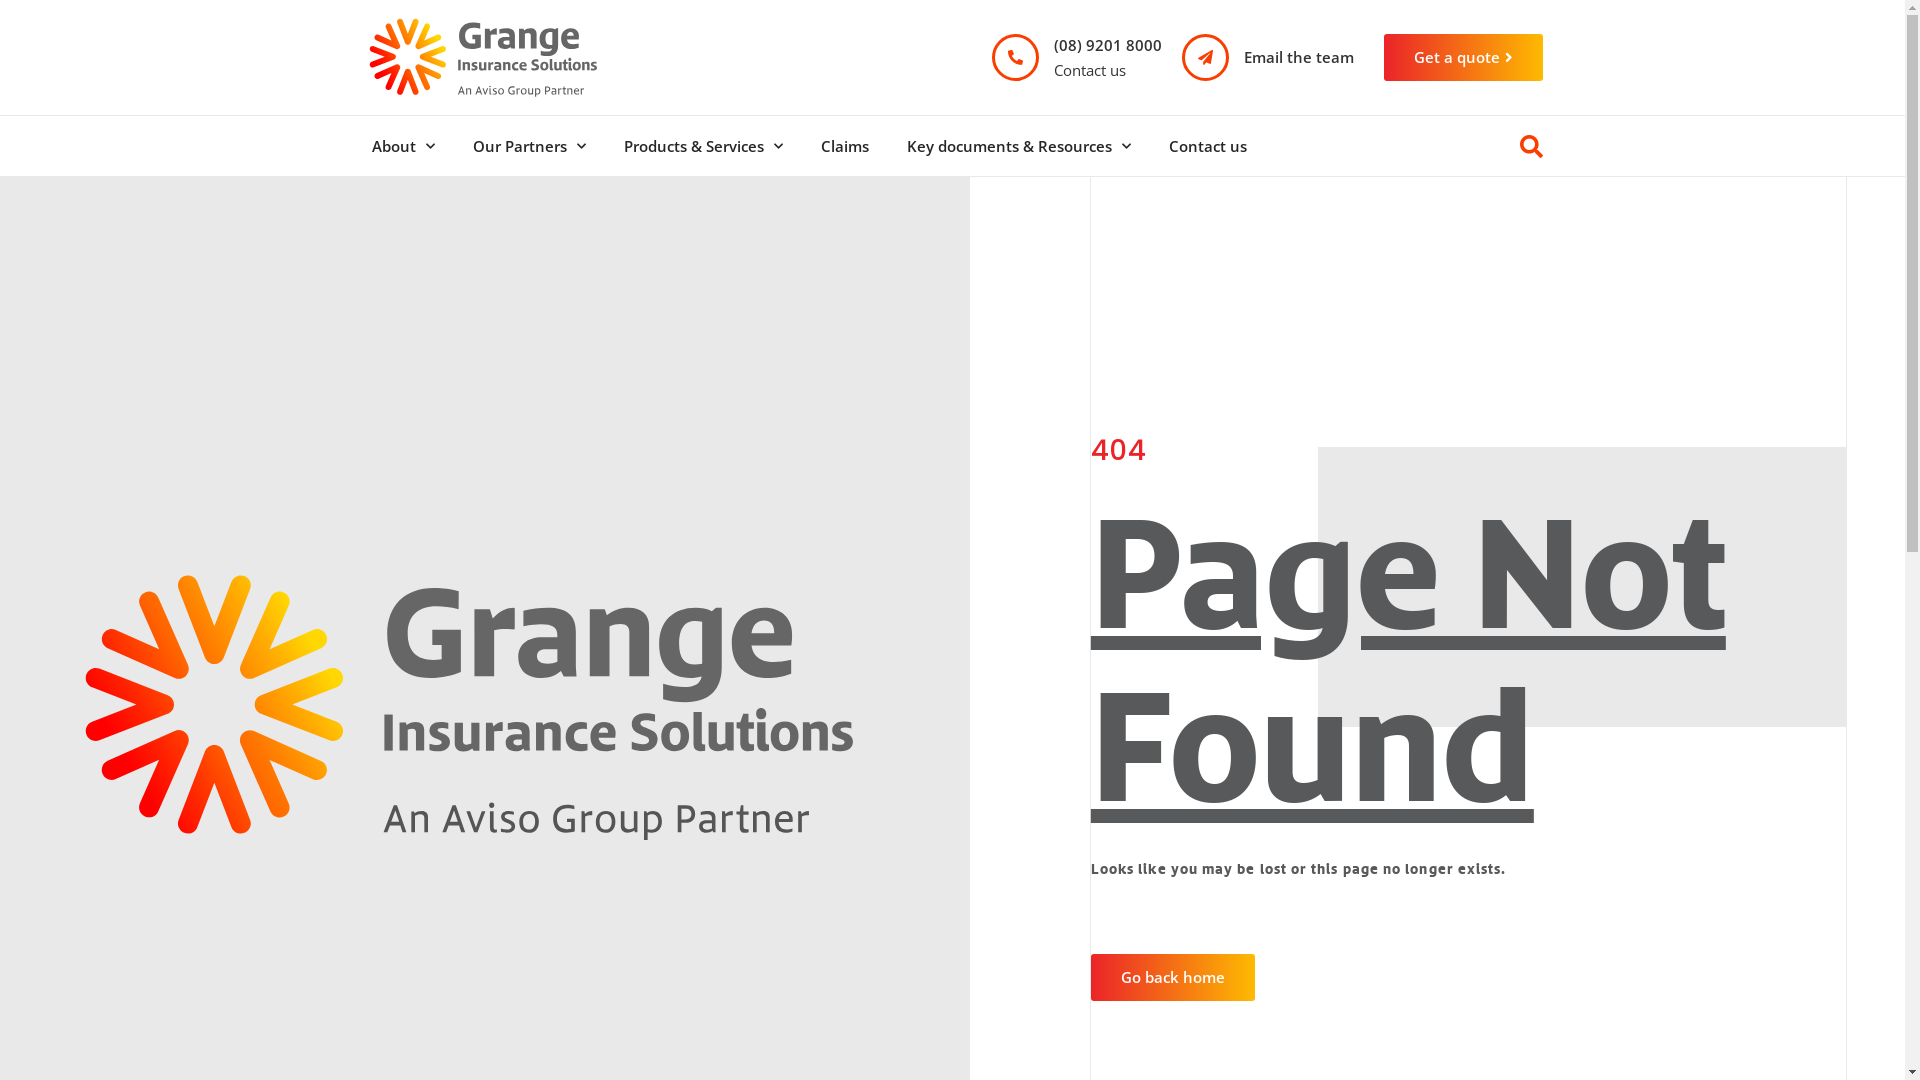  I want to click on Email the team, so click(1299, 57).